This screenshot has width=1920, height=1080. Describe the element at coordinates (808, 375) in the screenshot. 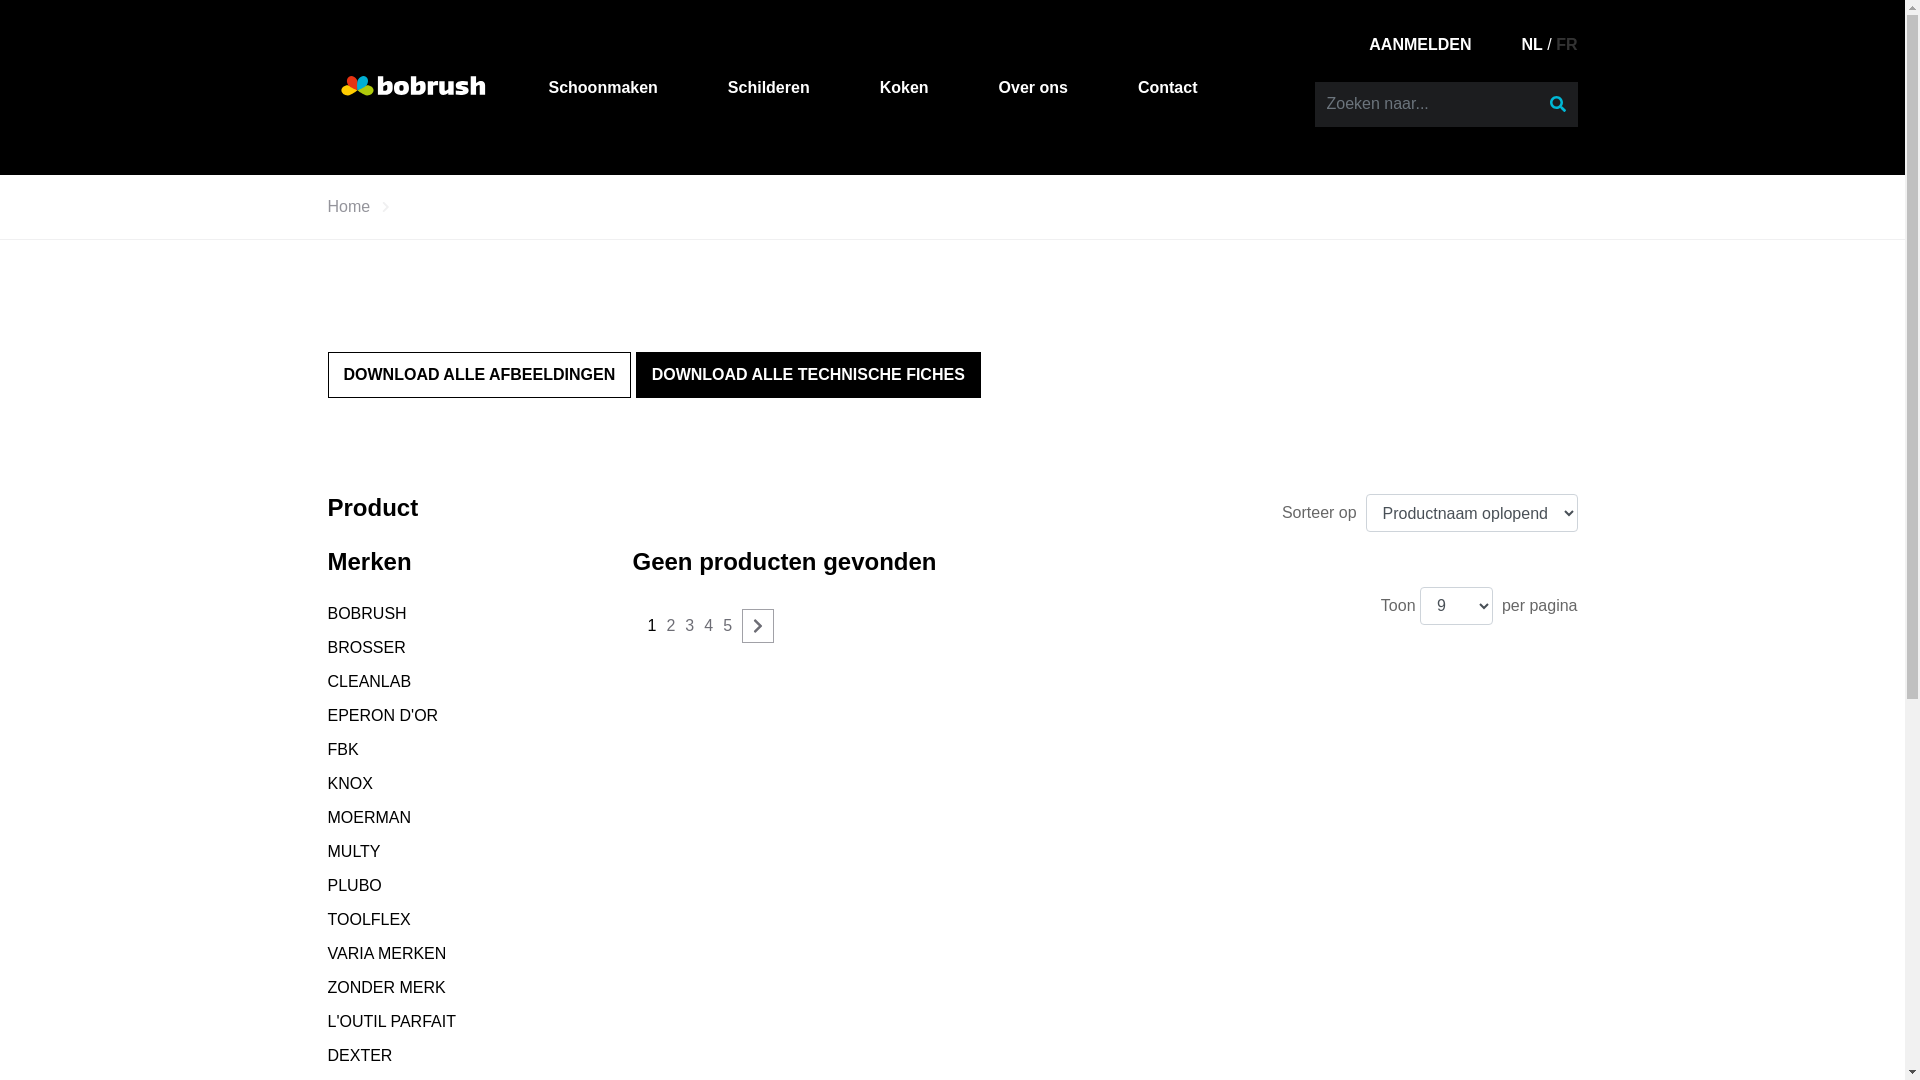

I see `DOWNLOAD ALLE TECHNISCHE FICHES` at that location.